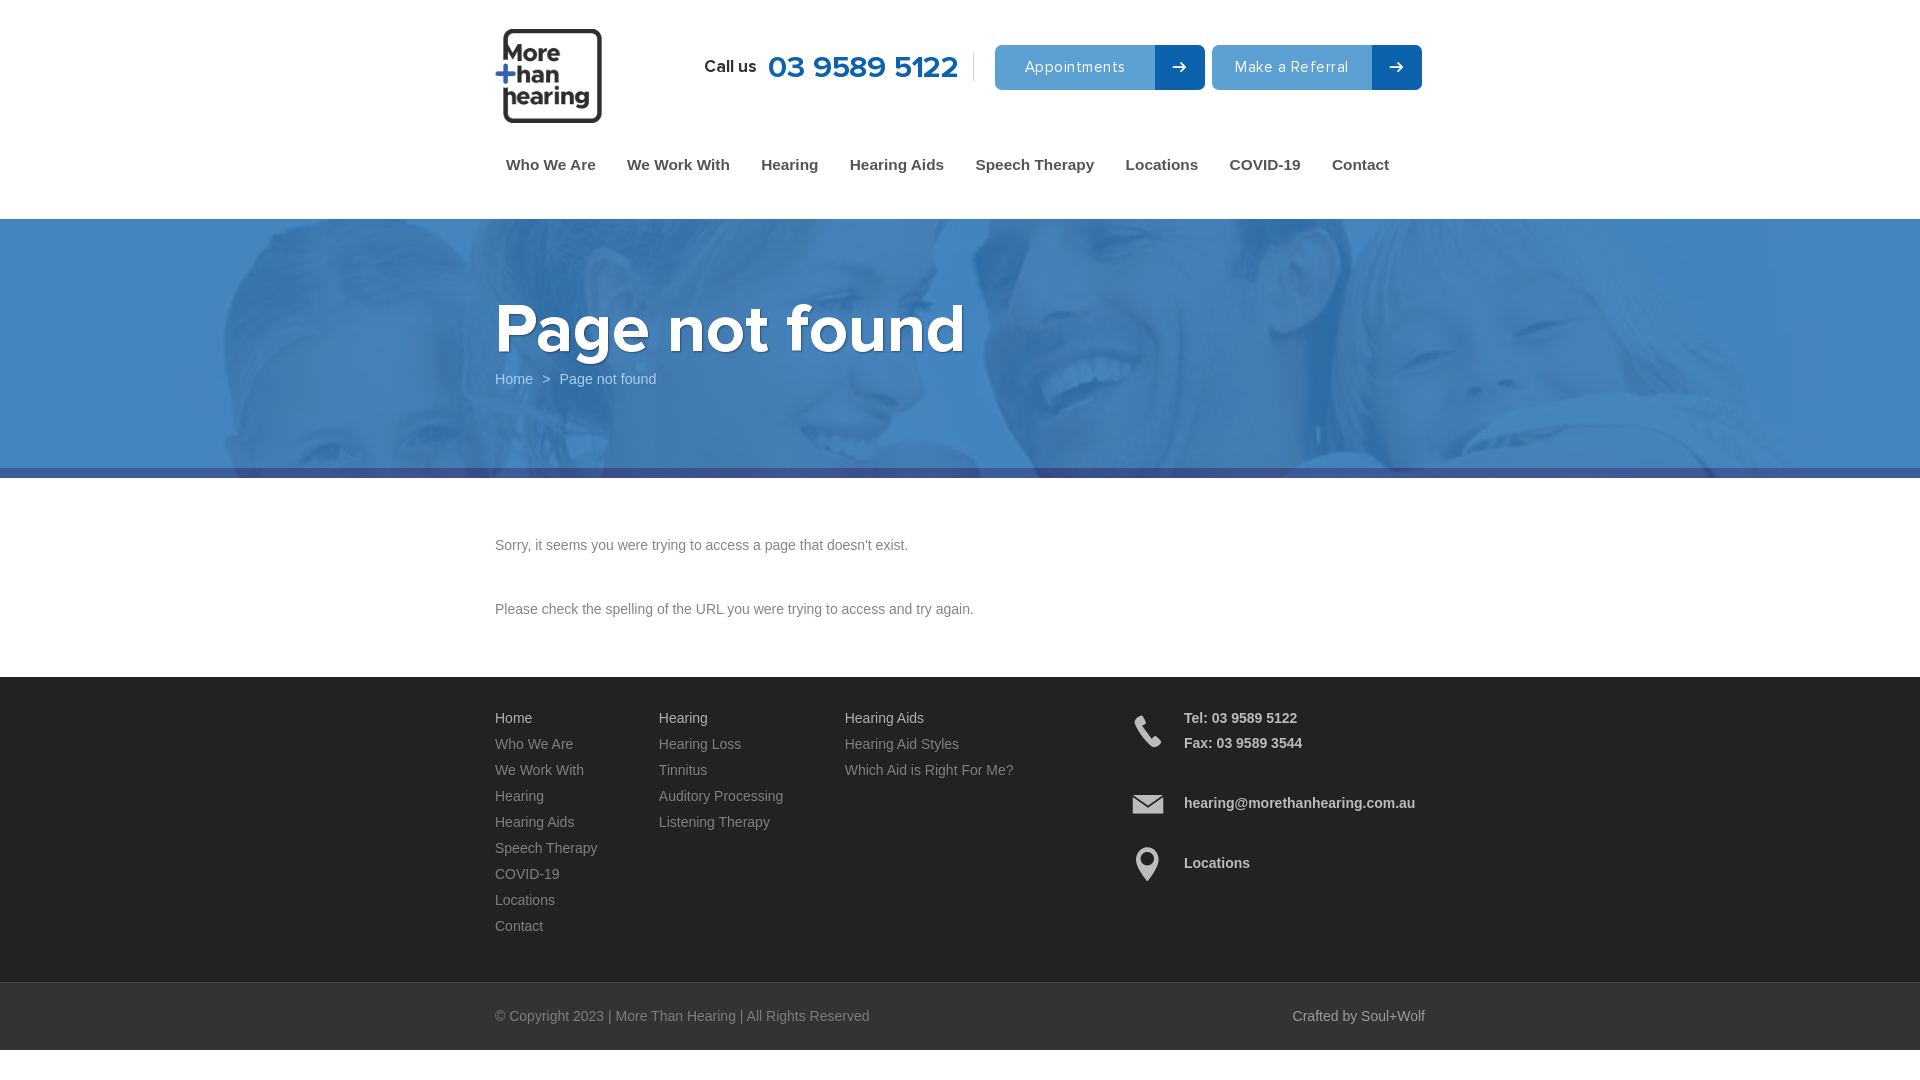  I want to click on We Work With, so click(540, 770).